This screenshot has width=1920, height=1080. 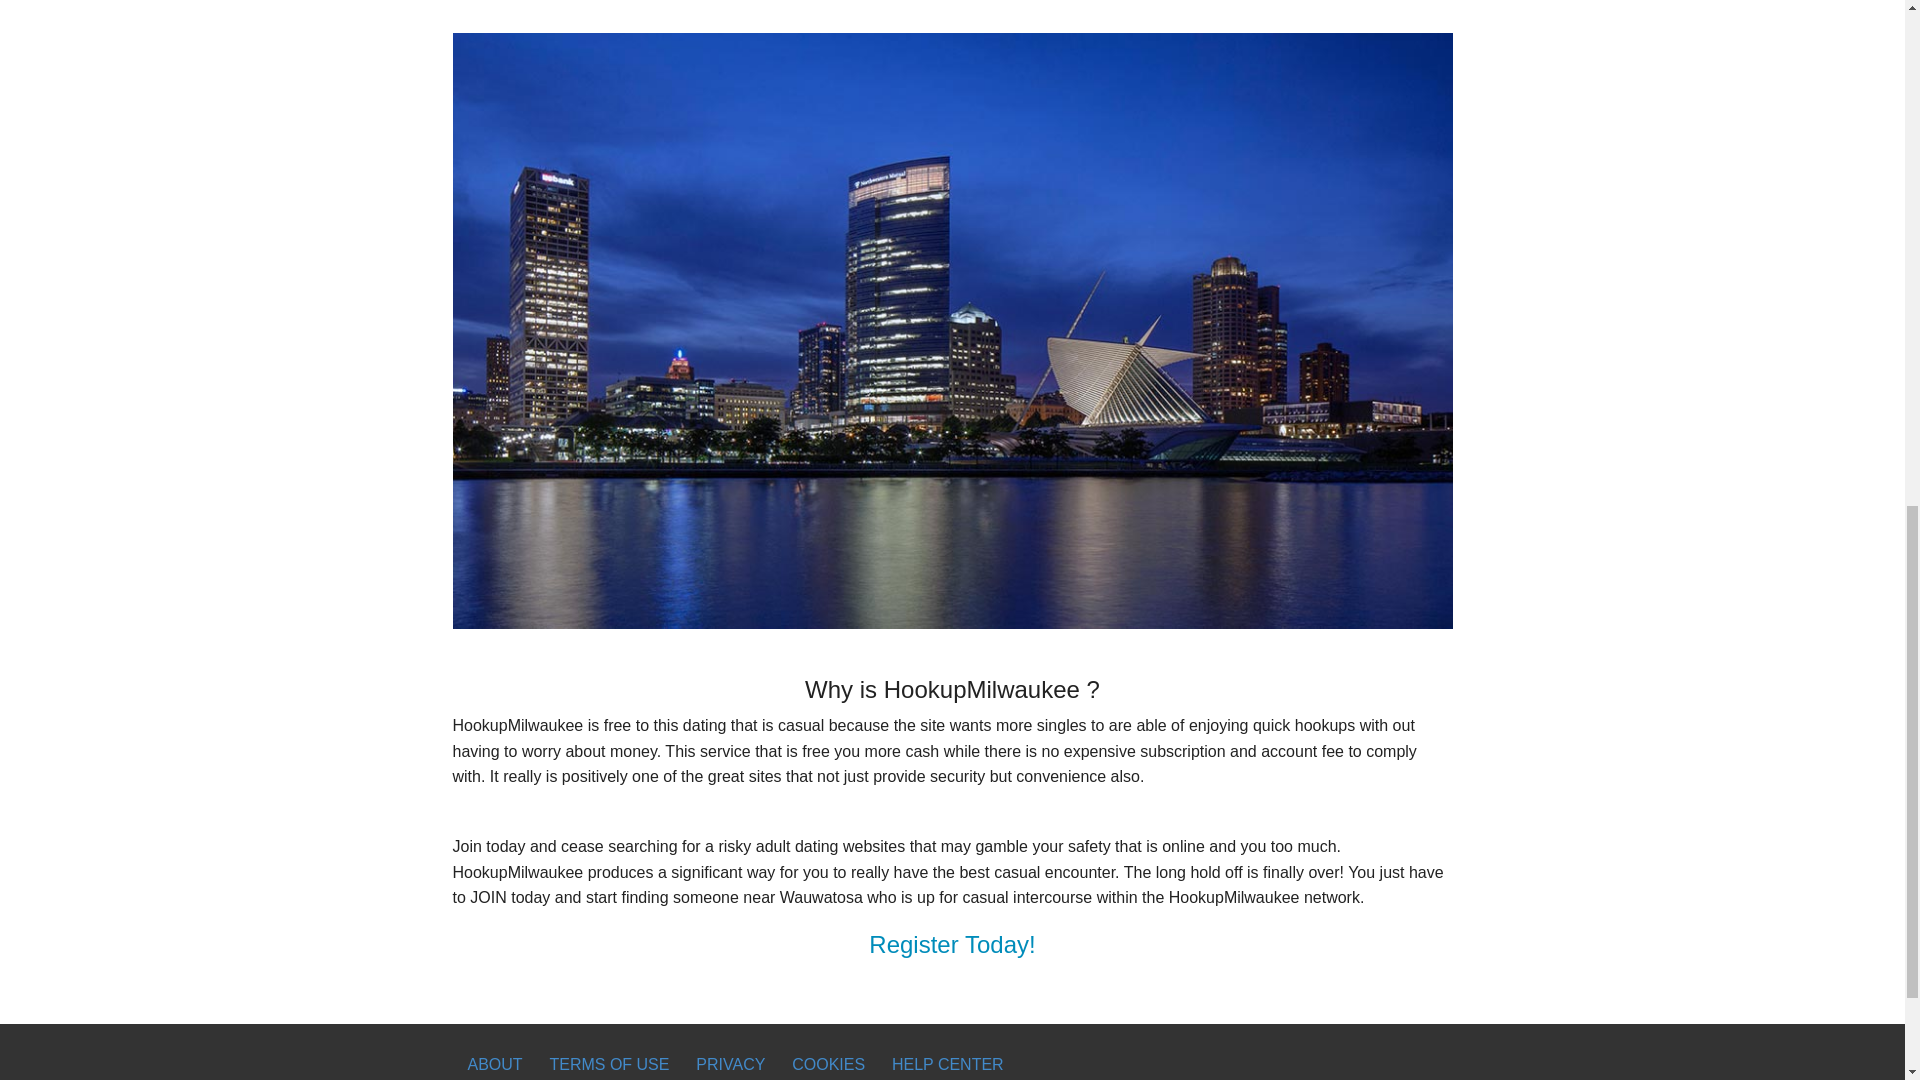 What do you see at coordinates (730, 1064) in the screenshot?
I see `PRIVACY` at bounding box center [730, 1064].